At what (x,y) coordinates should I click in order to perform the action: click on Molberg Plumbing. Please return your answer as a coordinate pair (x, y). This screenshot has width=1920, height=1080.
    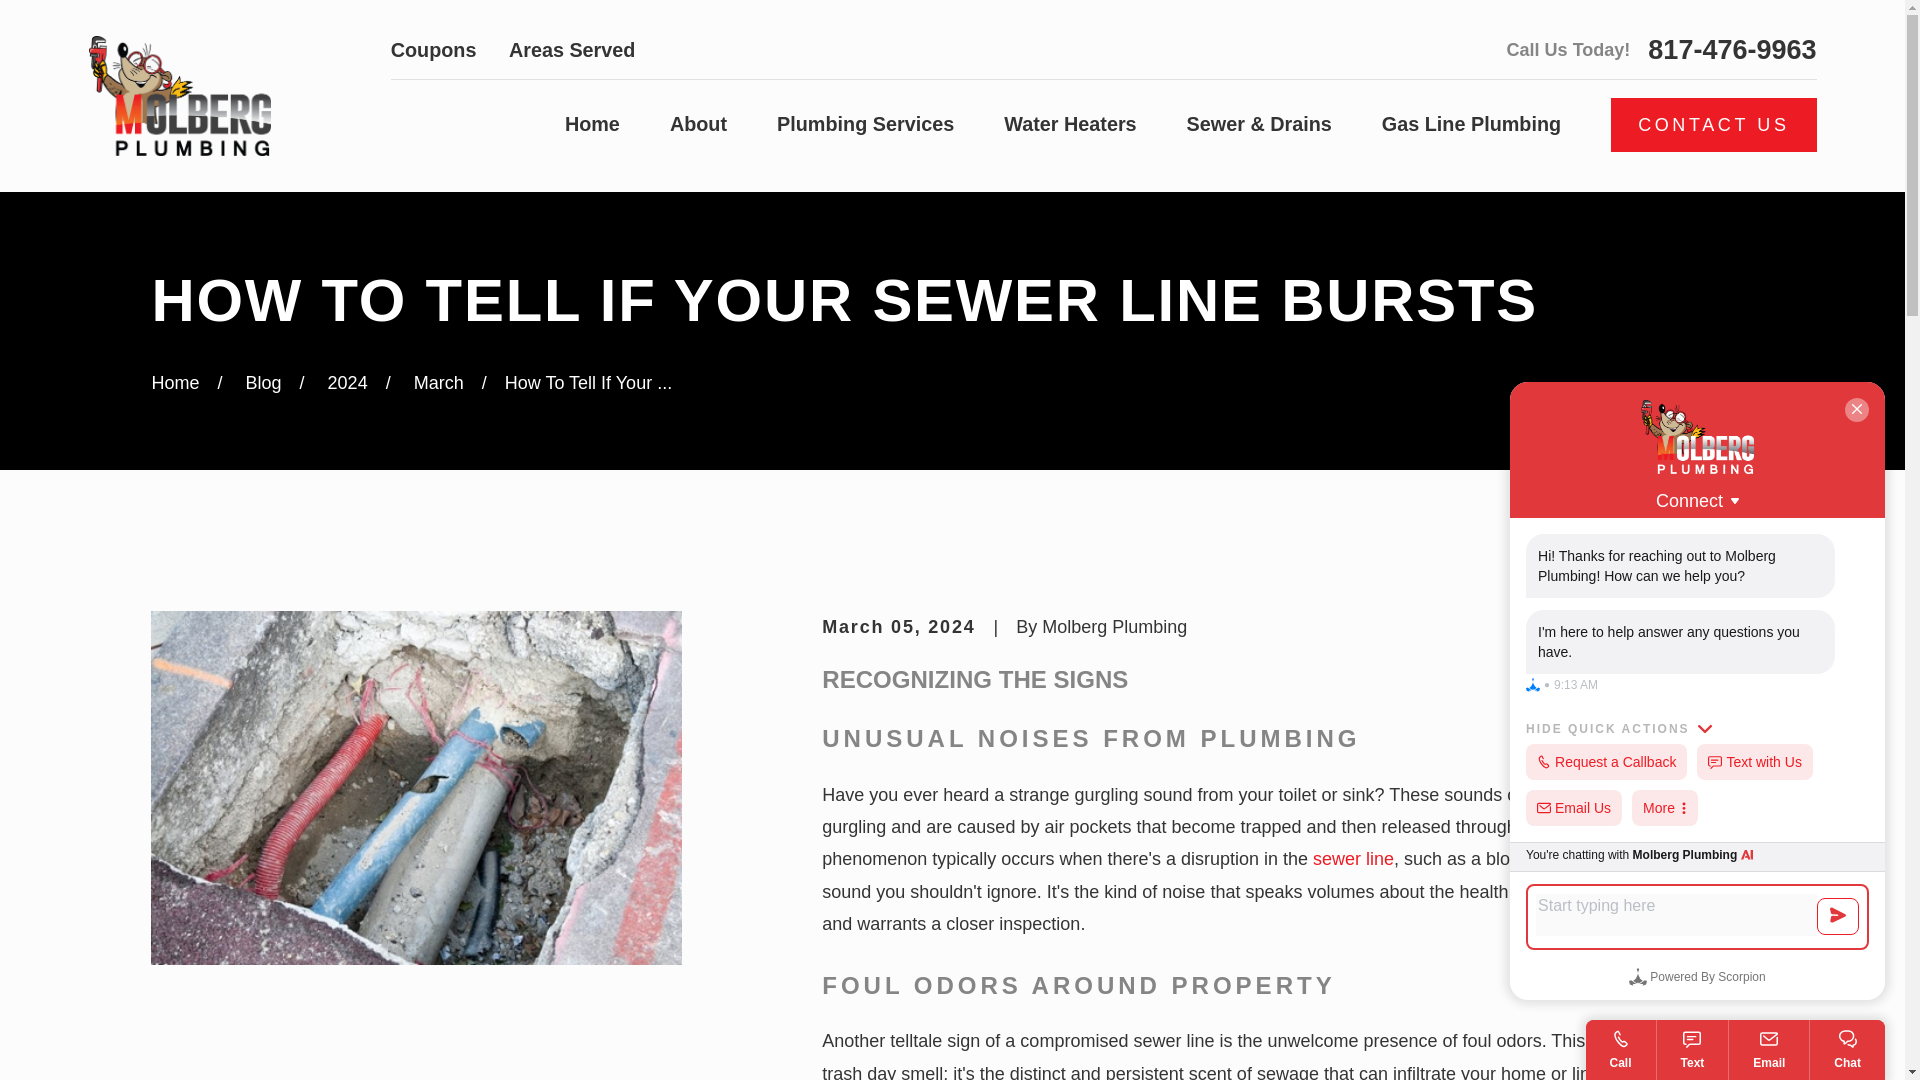
    Looking at the image, I should click on (179, 95).